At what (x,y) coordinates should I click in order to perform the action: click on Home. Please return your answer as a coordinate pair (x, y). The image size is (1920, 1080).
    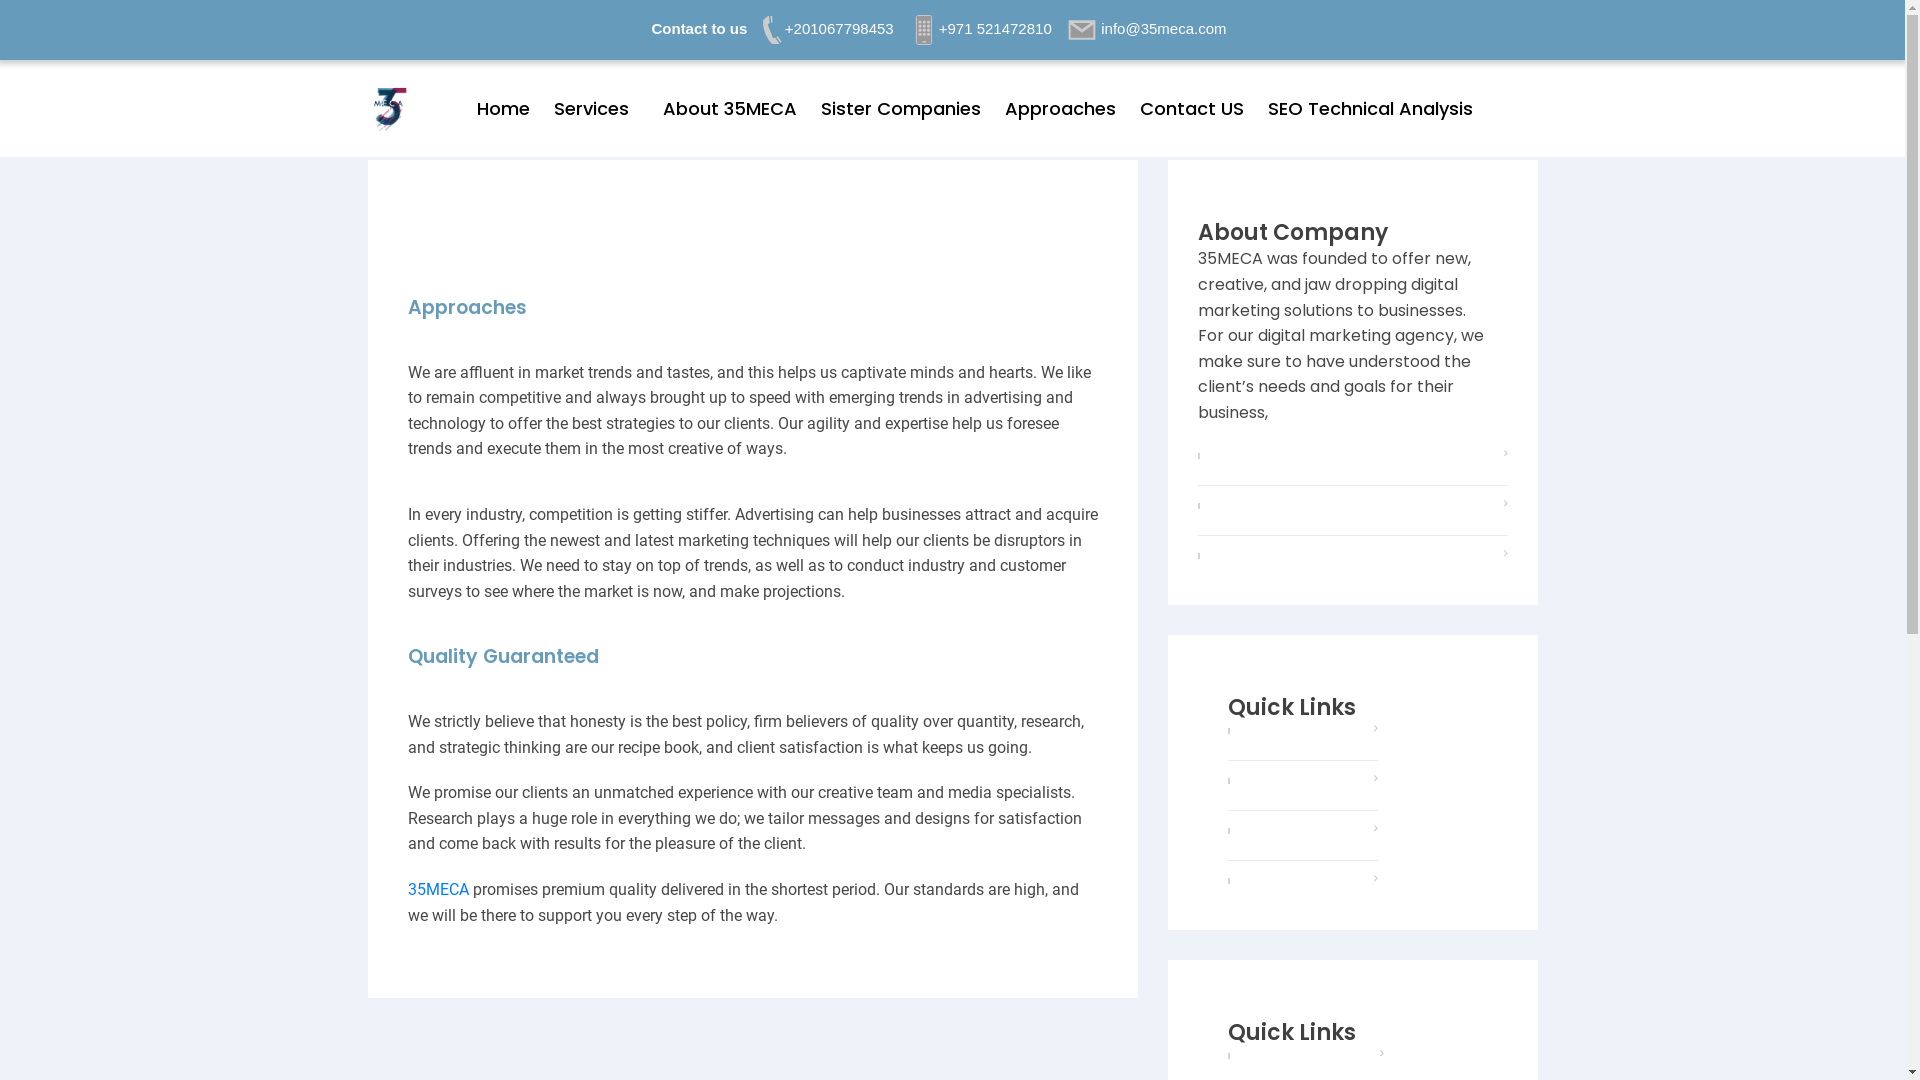
    Looking at the image, I should click on (504, 109).